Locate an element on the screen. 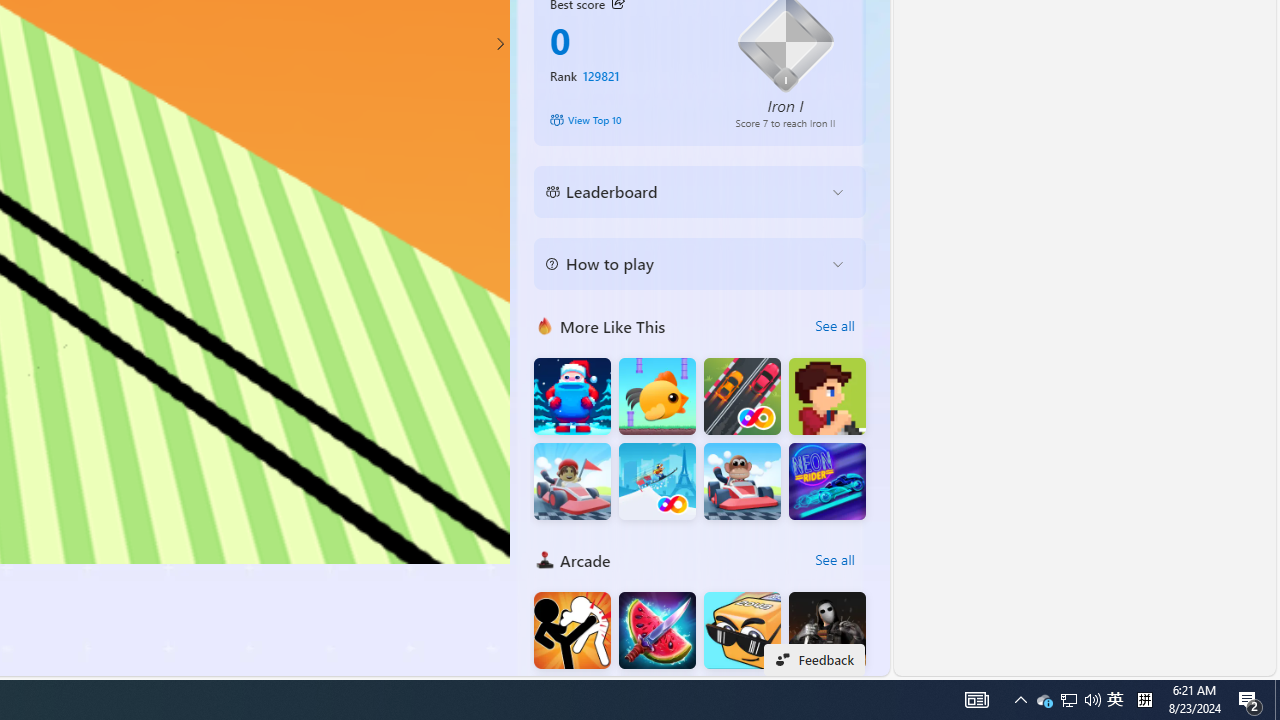  View Top 10 is located at coordinates (628, 120).